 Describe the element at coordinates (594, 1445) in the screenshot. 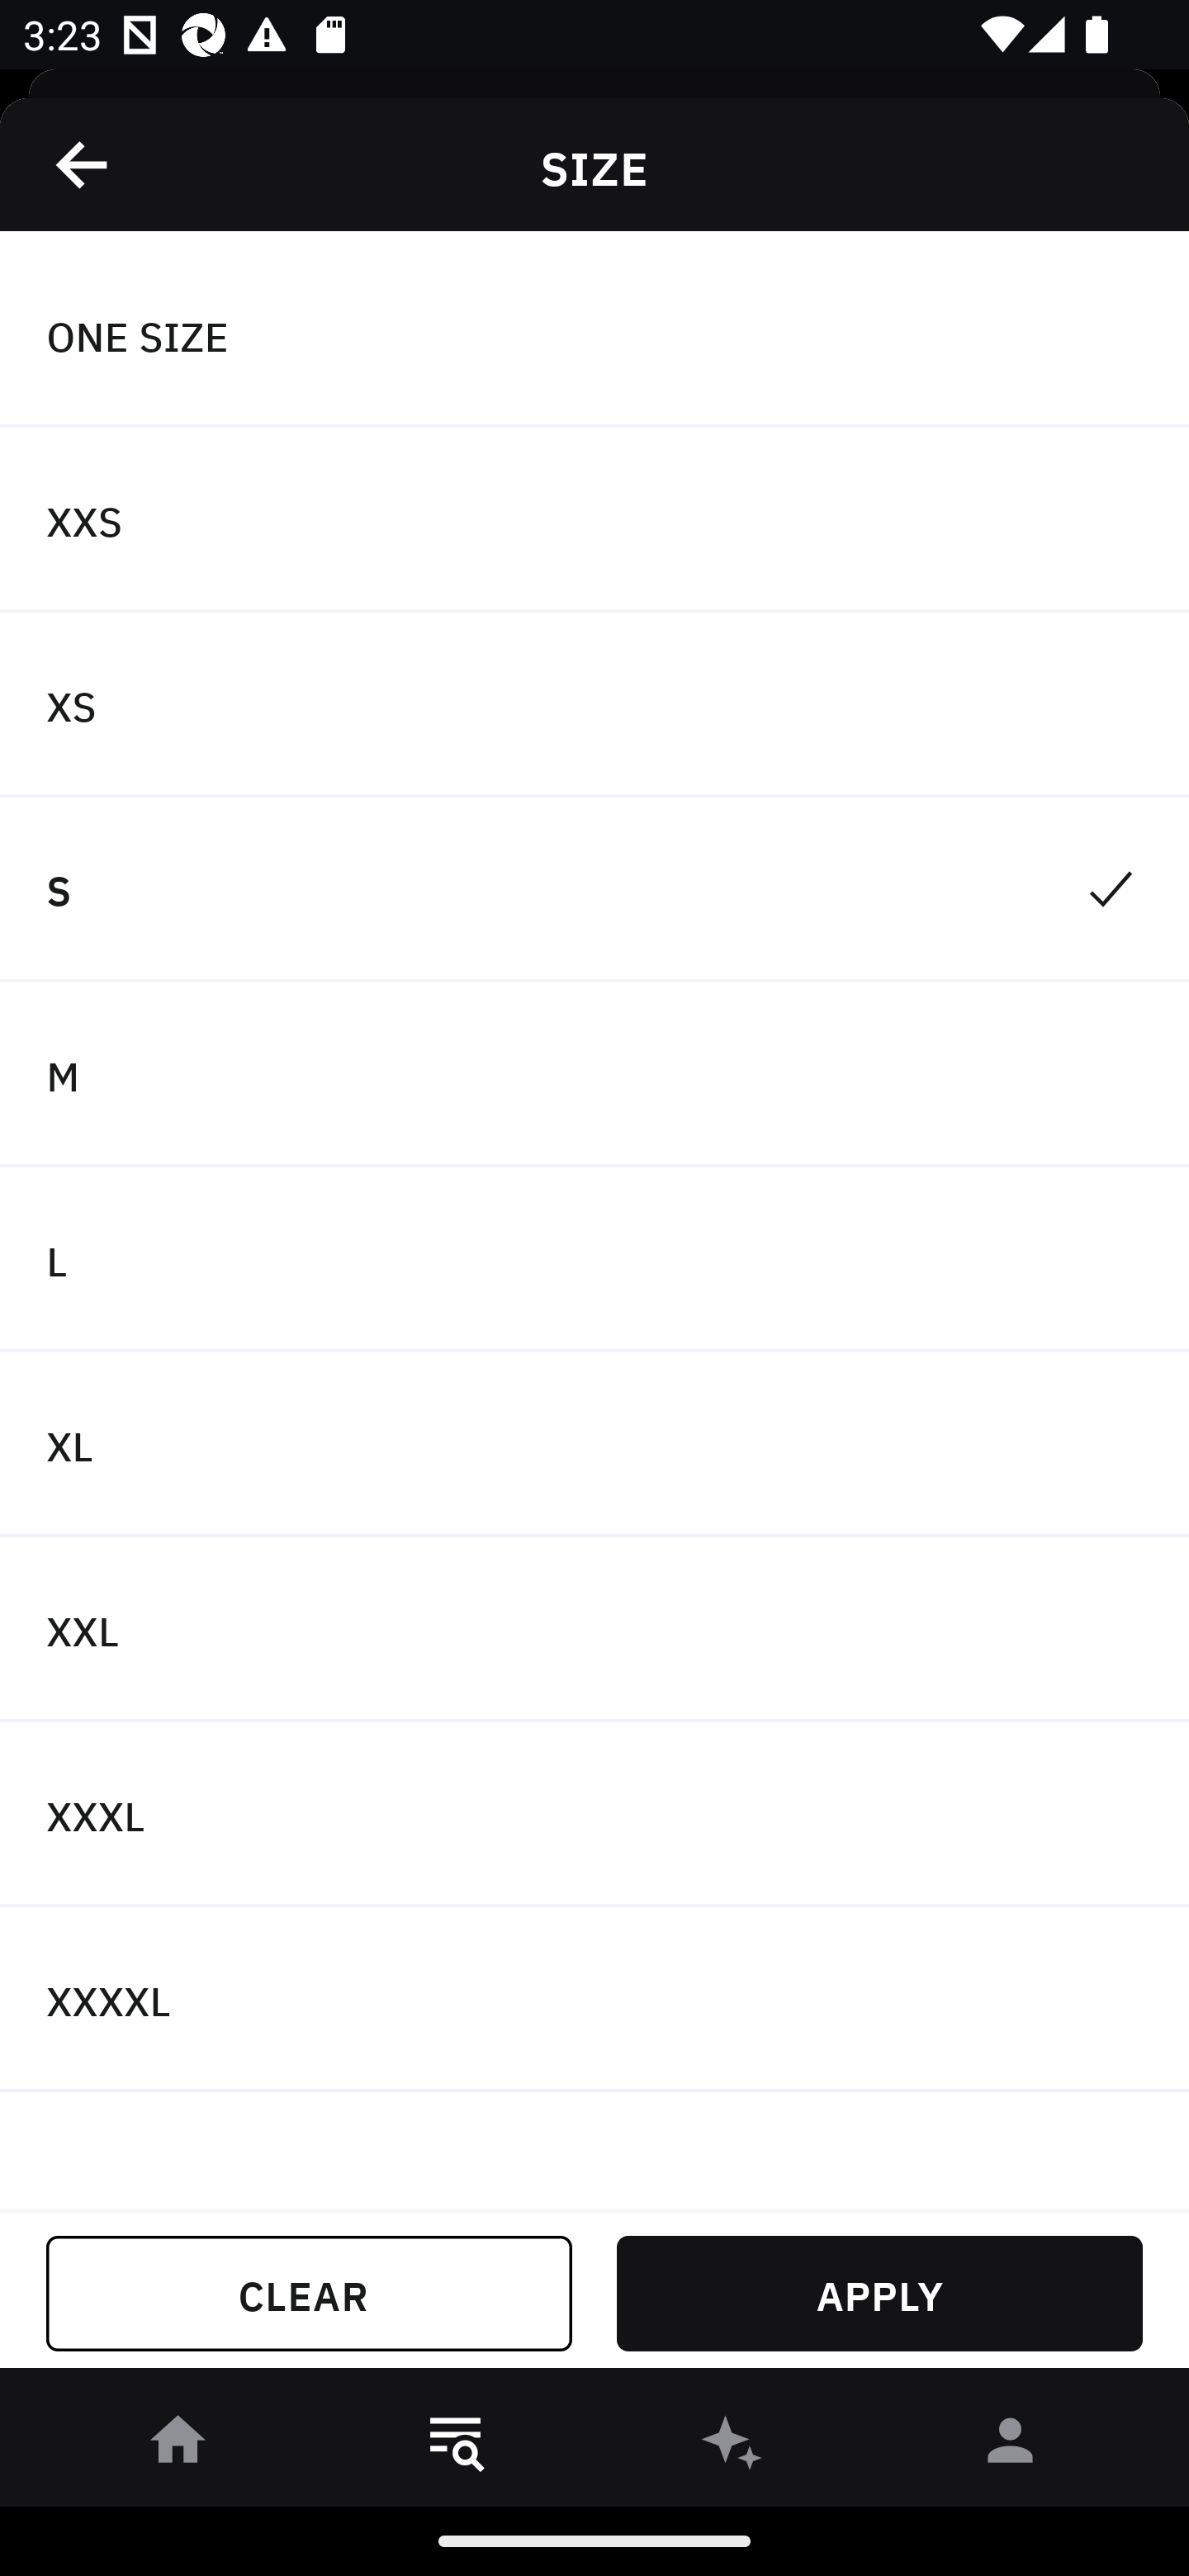

I see `XL` at that location.